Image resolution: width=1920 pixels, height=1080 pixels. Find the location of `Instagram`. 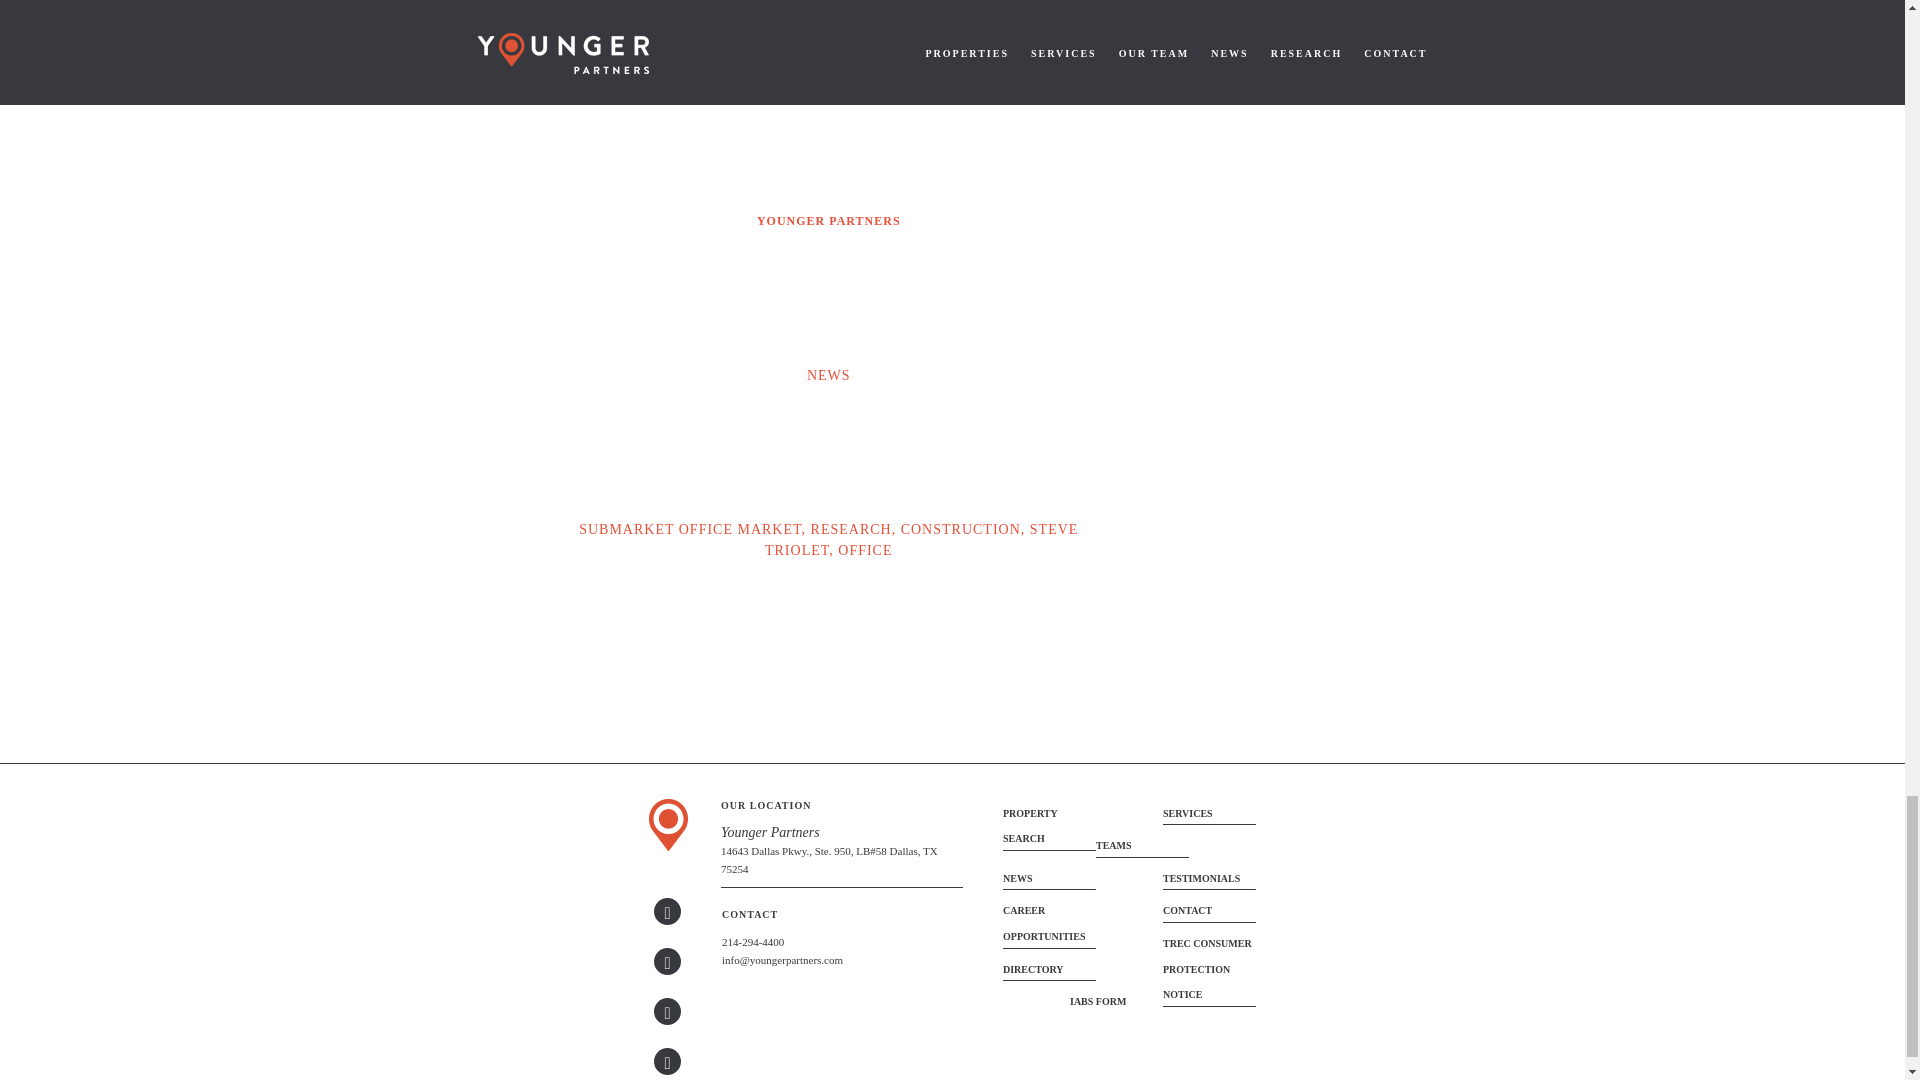

Instagram is located at coordinates (668, 1010).